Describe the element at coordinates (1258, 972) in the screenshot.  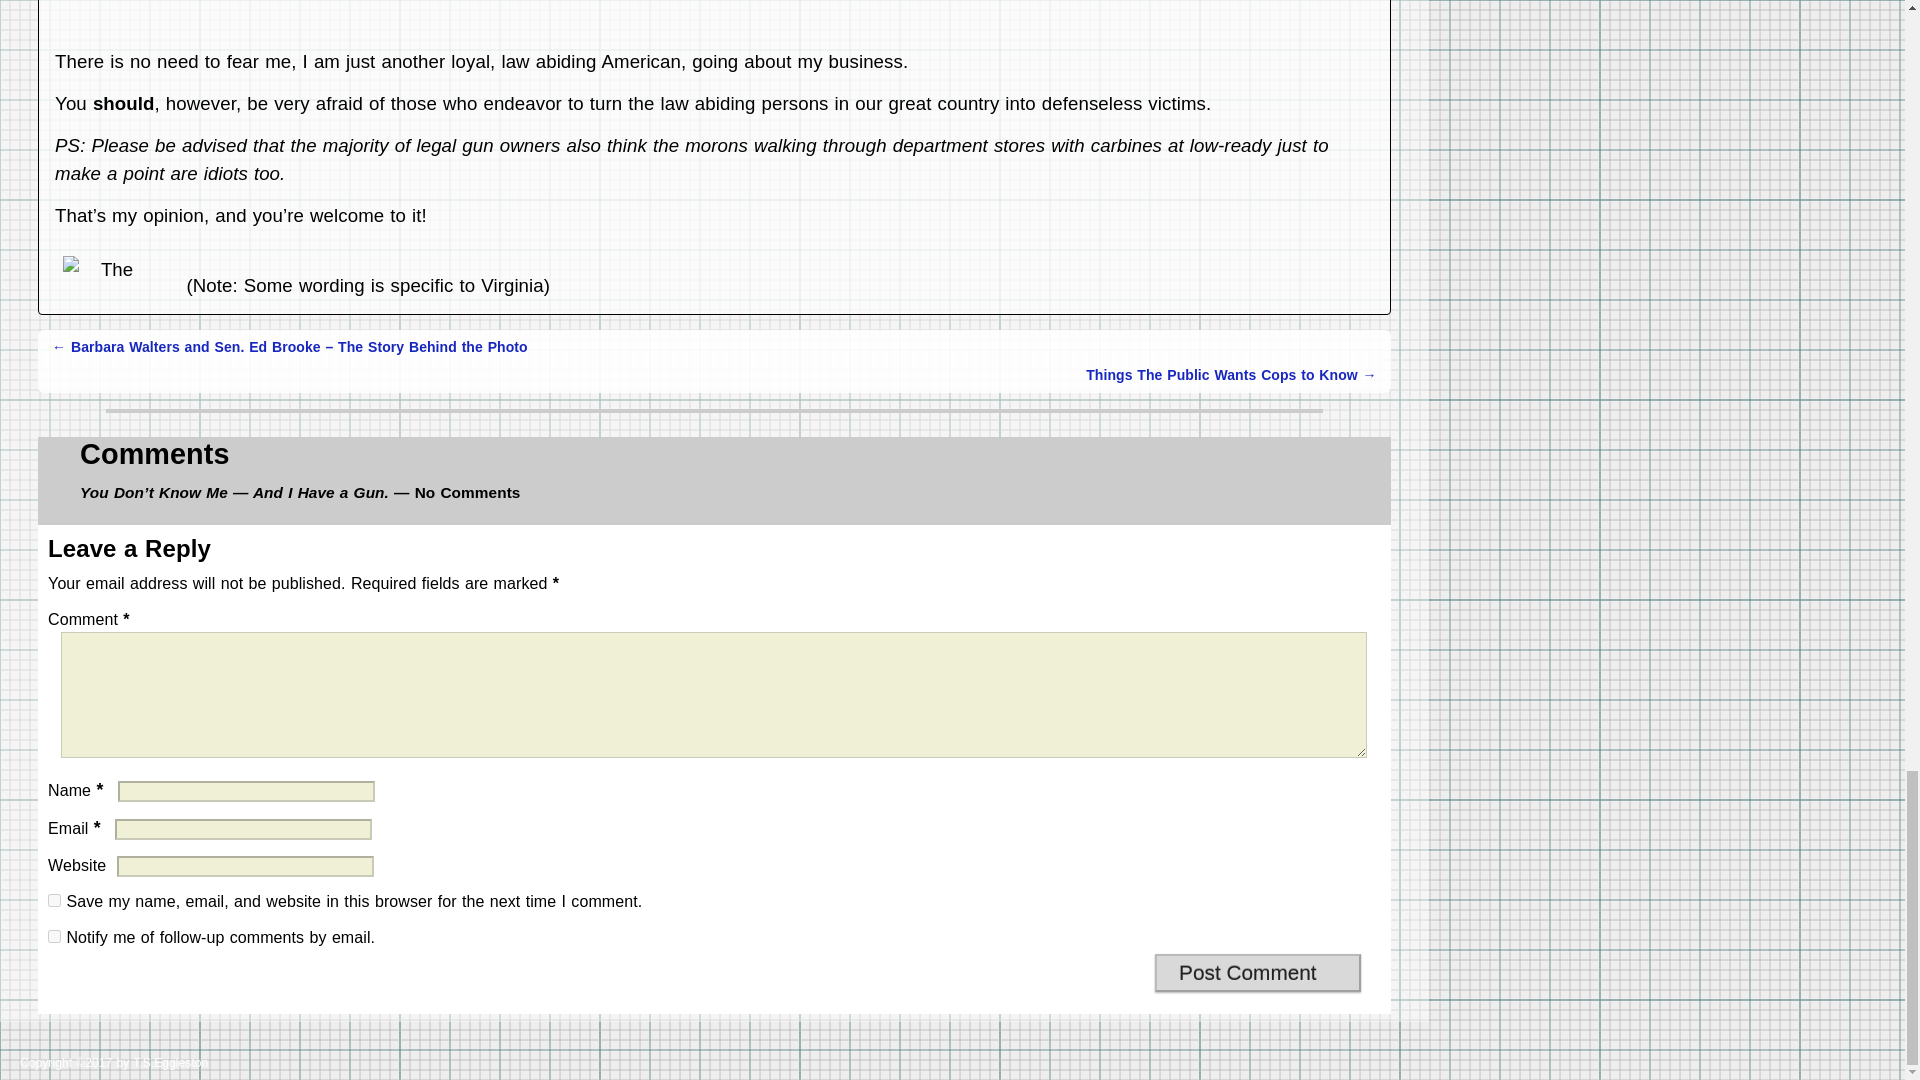
I see `Post Comment` at that location.